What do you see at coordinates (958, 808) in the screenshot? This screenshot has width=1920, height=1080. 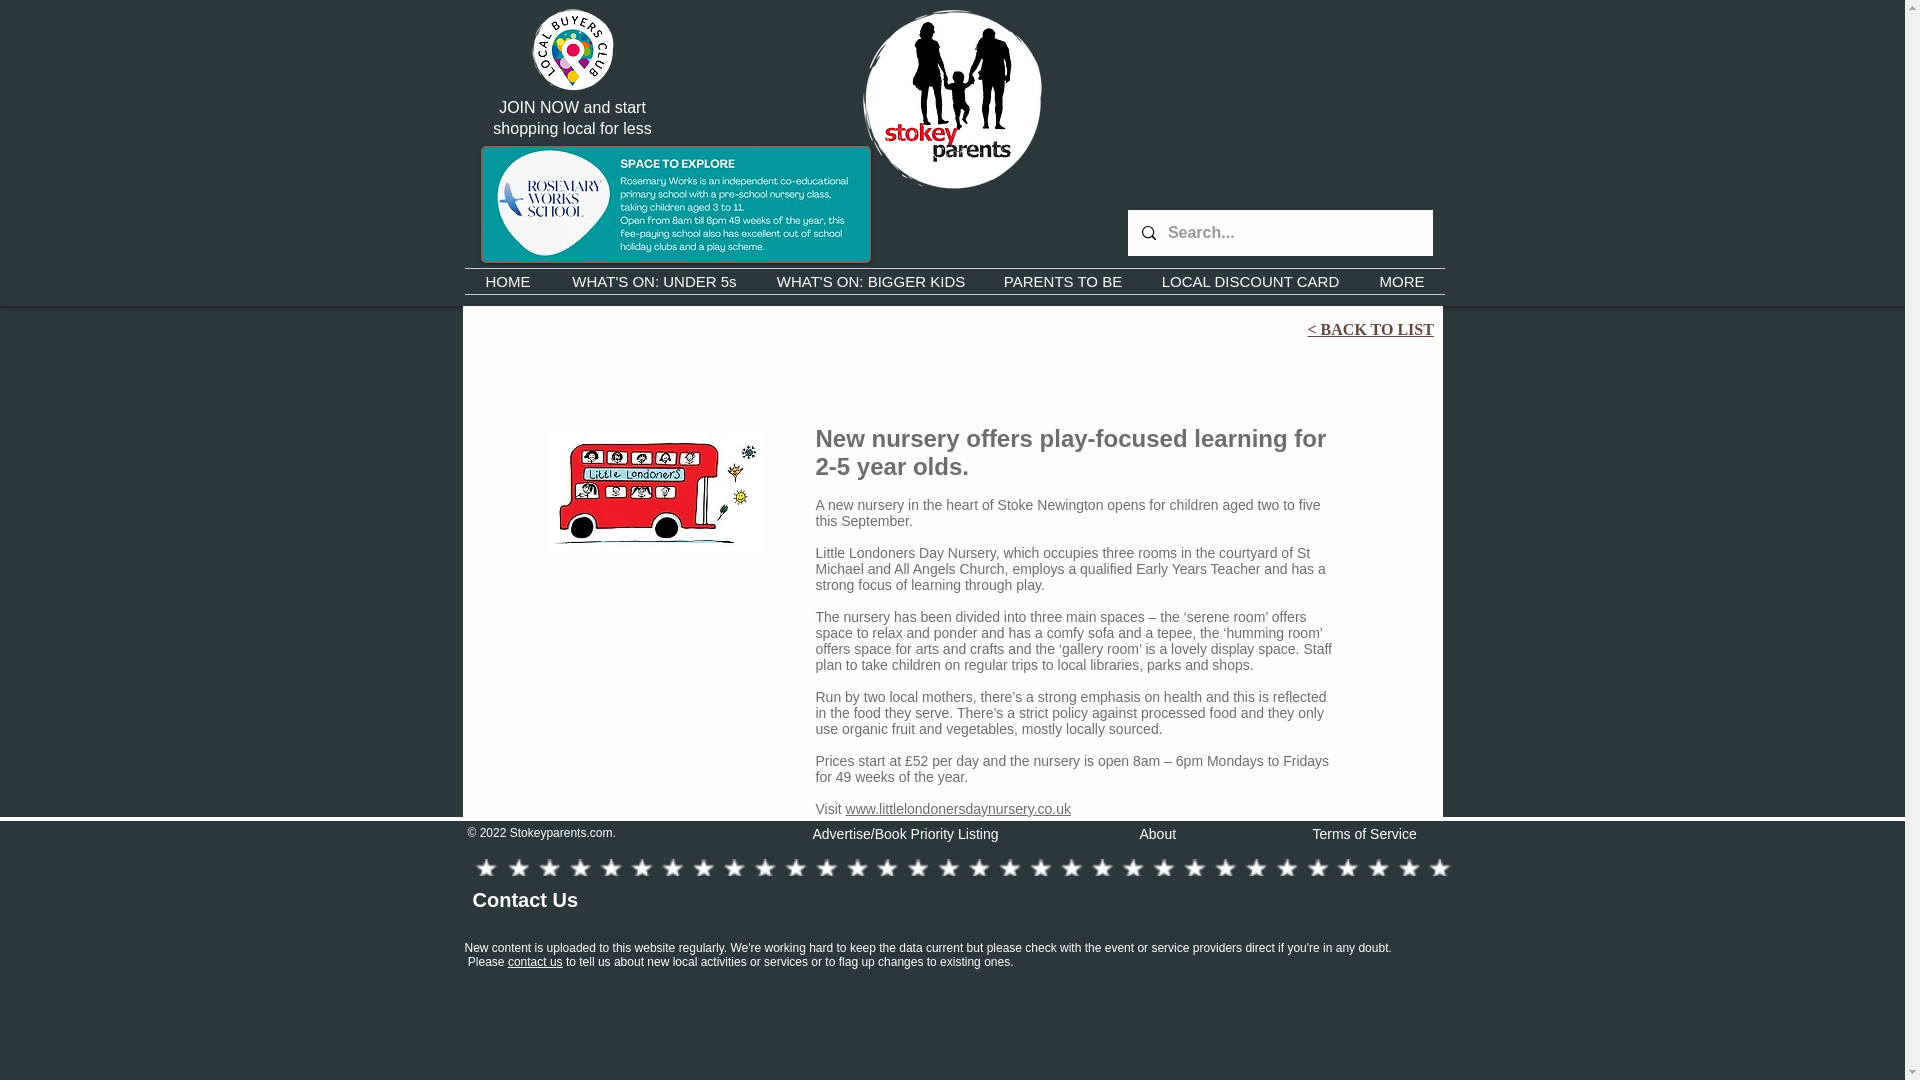 I see `www.littlelondonersdaynursery.co.uk` at bounding box center [958, 808].